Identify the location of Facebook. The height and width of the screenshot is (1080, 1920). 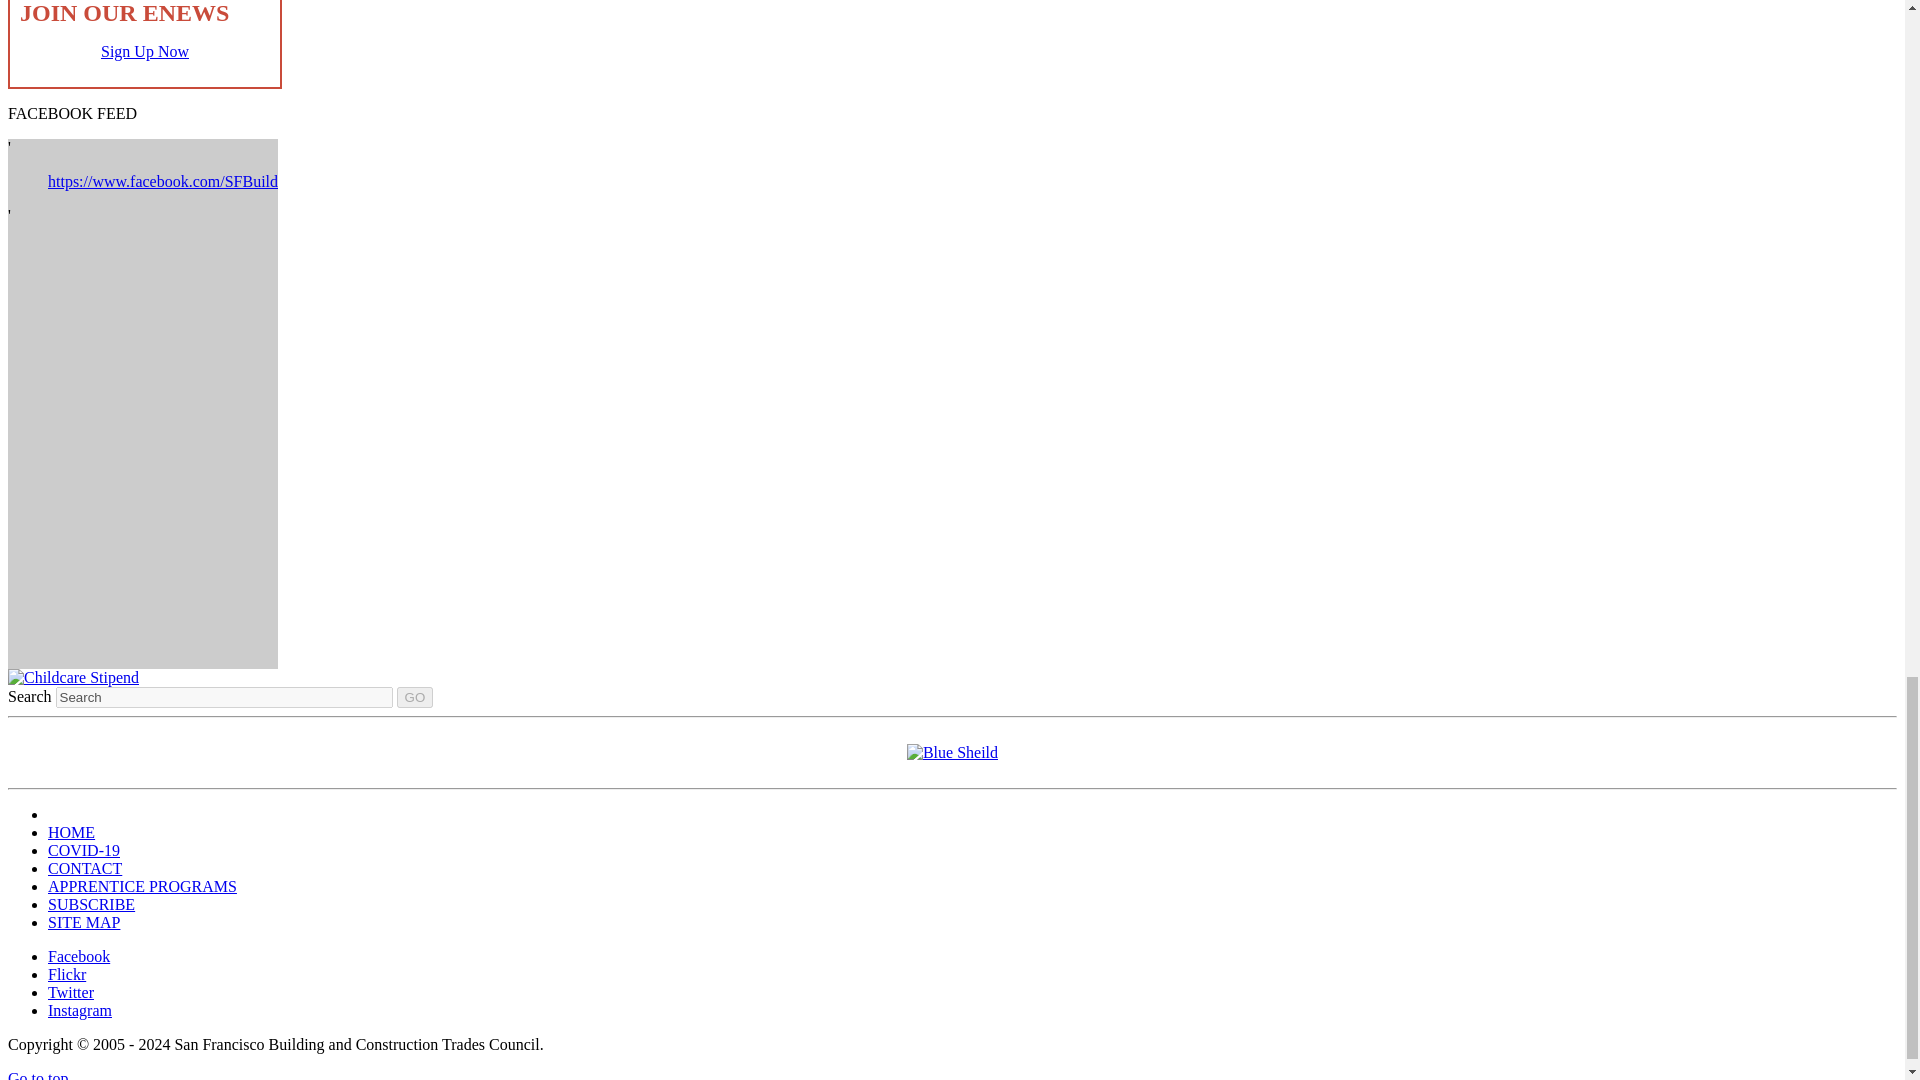
(78, 956).